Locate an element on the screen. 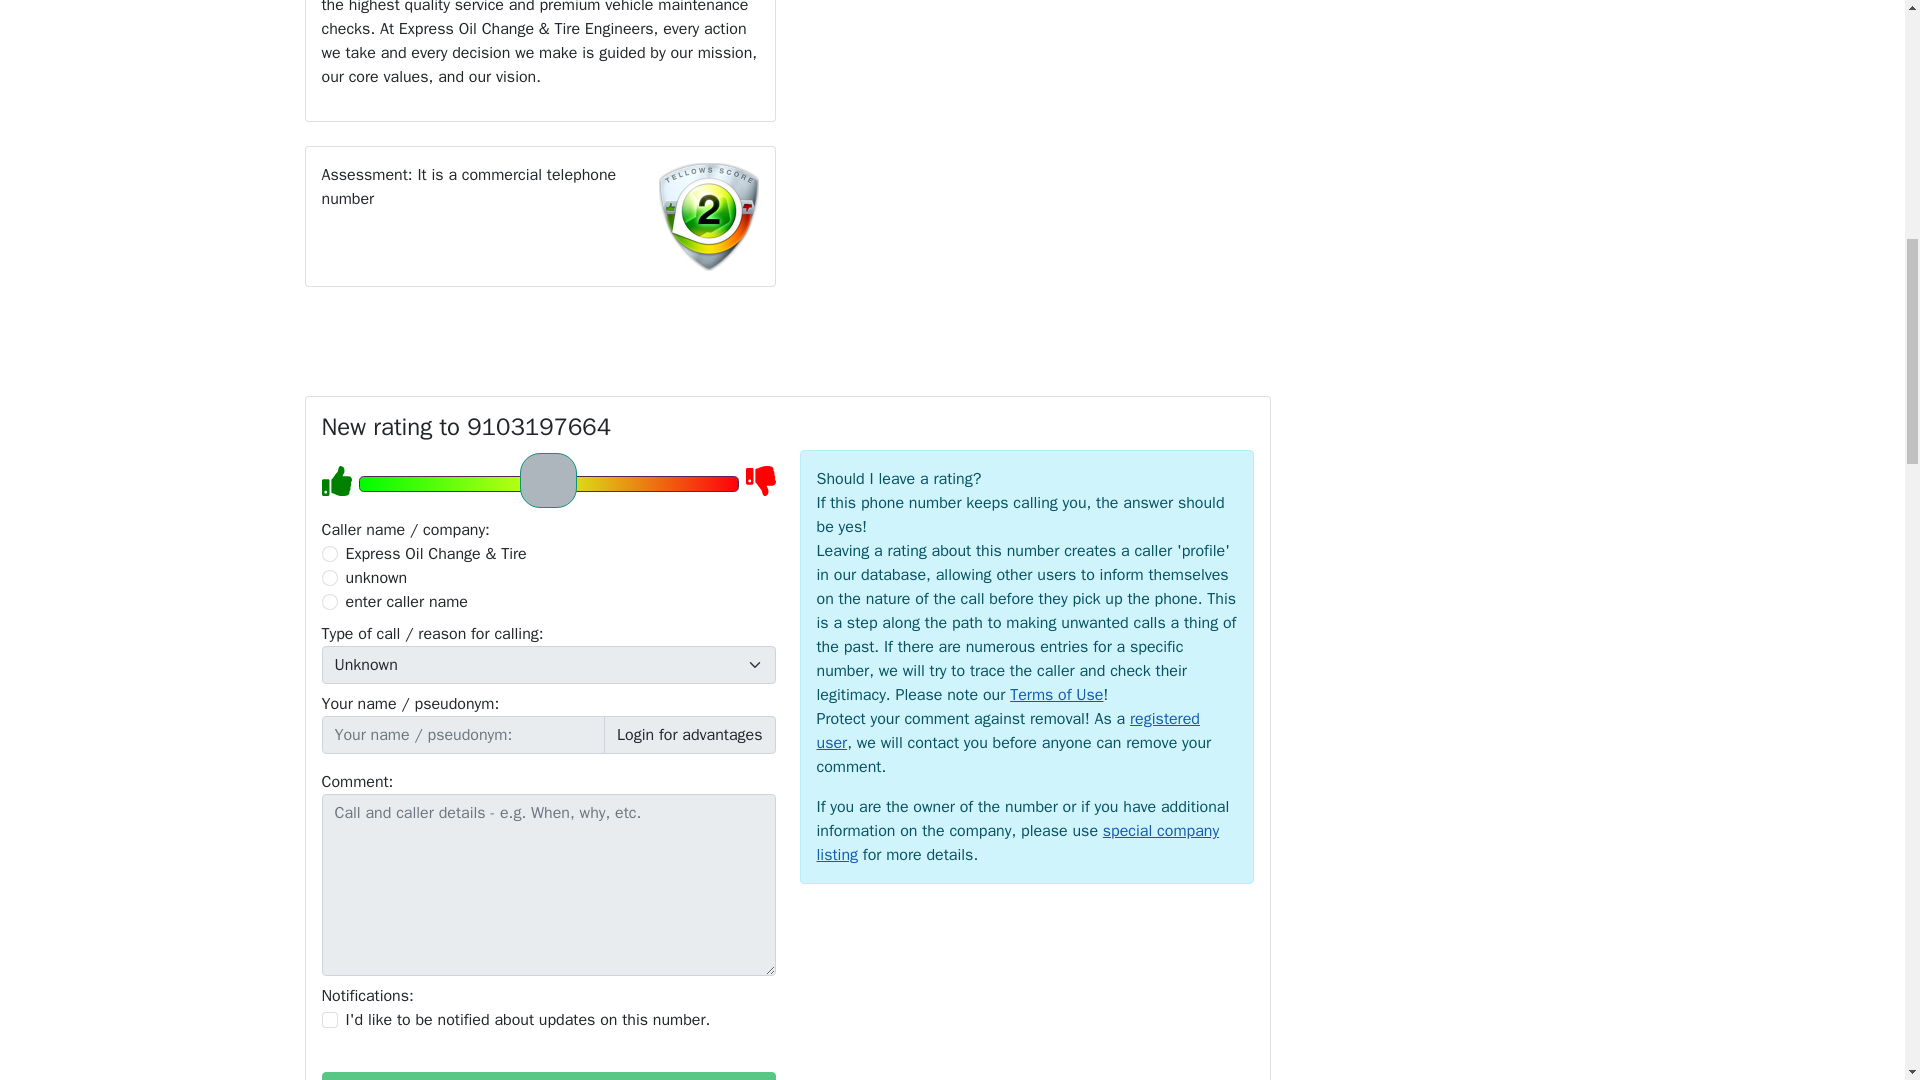 The height and width of the screenshot is (1080, 1920). special company listing is located at coordinates (1018, 842).